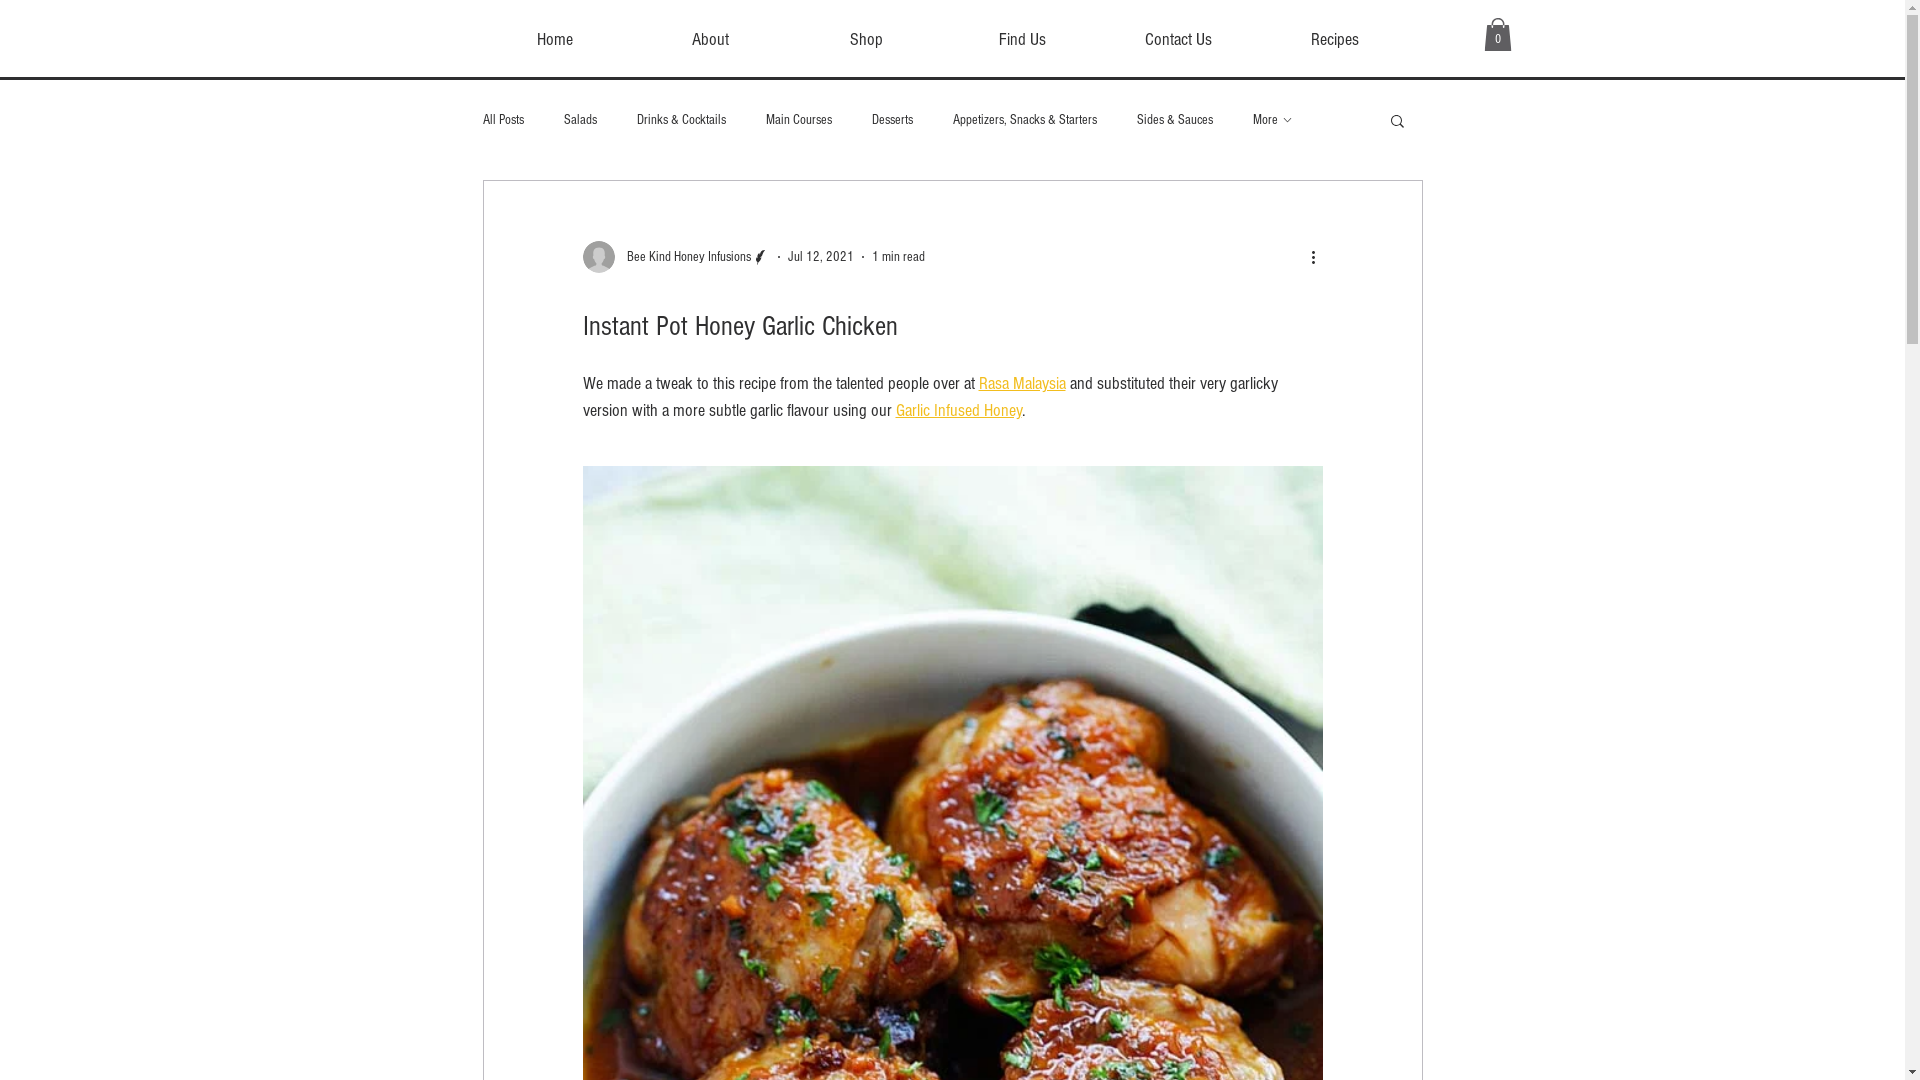 Image resolution: width=1920 pixels, height=1080 pixels. Describe the element at coordinates (1498, 34) in the screenshot. I see `0` at that location.